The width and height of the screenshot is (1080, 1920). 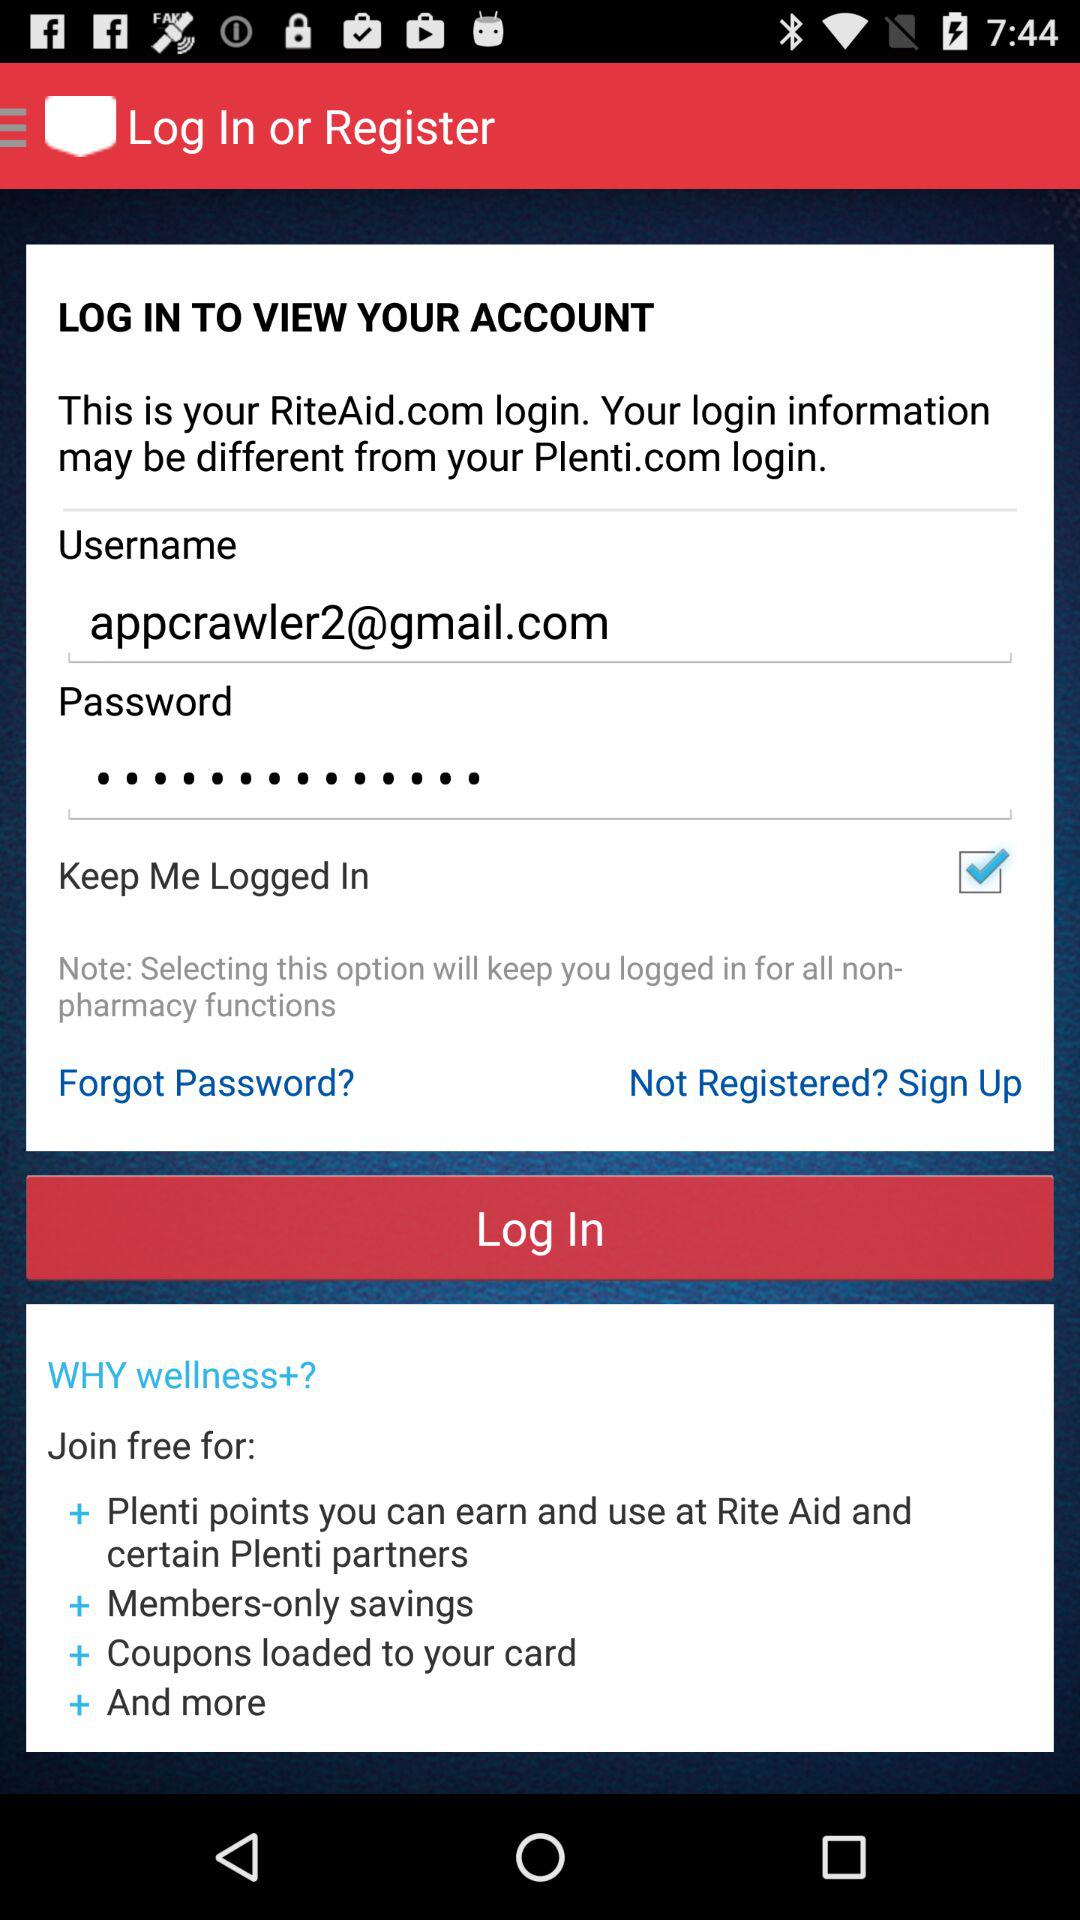 I want to click on tap the icon next to forgot password?, so click(x=825, y=1081).